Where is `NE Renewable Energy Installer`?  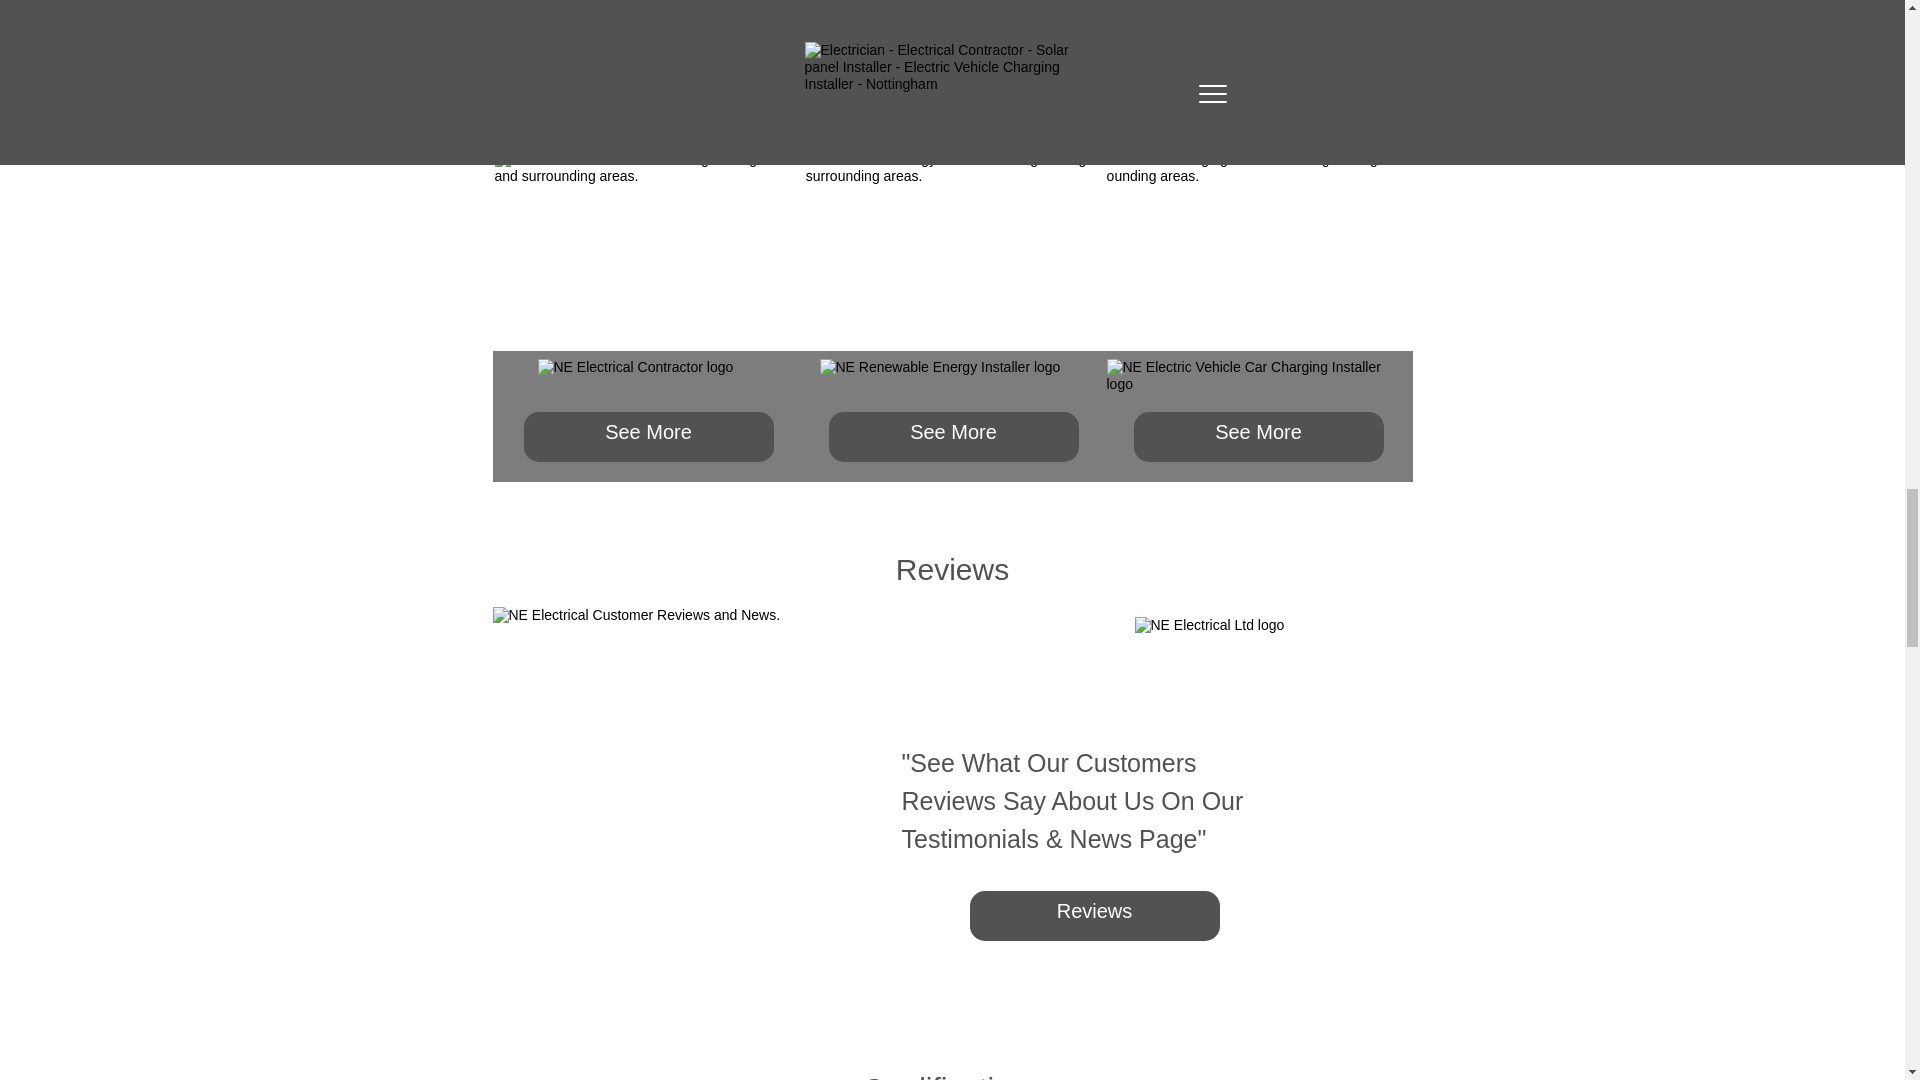 NE Renewable Energy Installer is located at coordinates (942, 380).